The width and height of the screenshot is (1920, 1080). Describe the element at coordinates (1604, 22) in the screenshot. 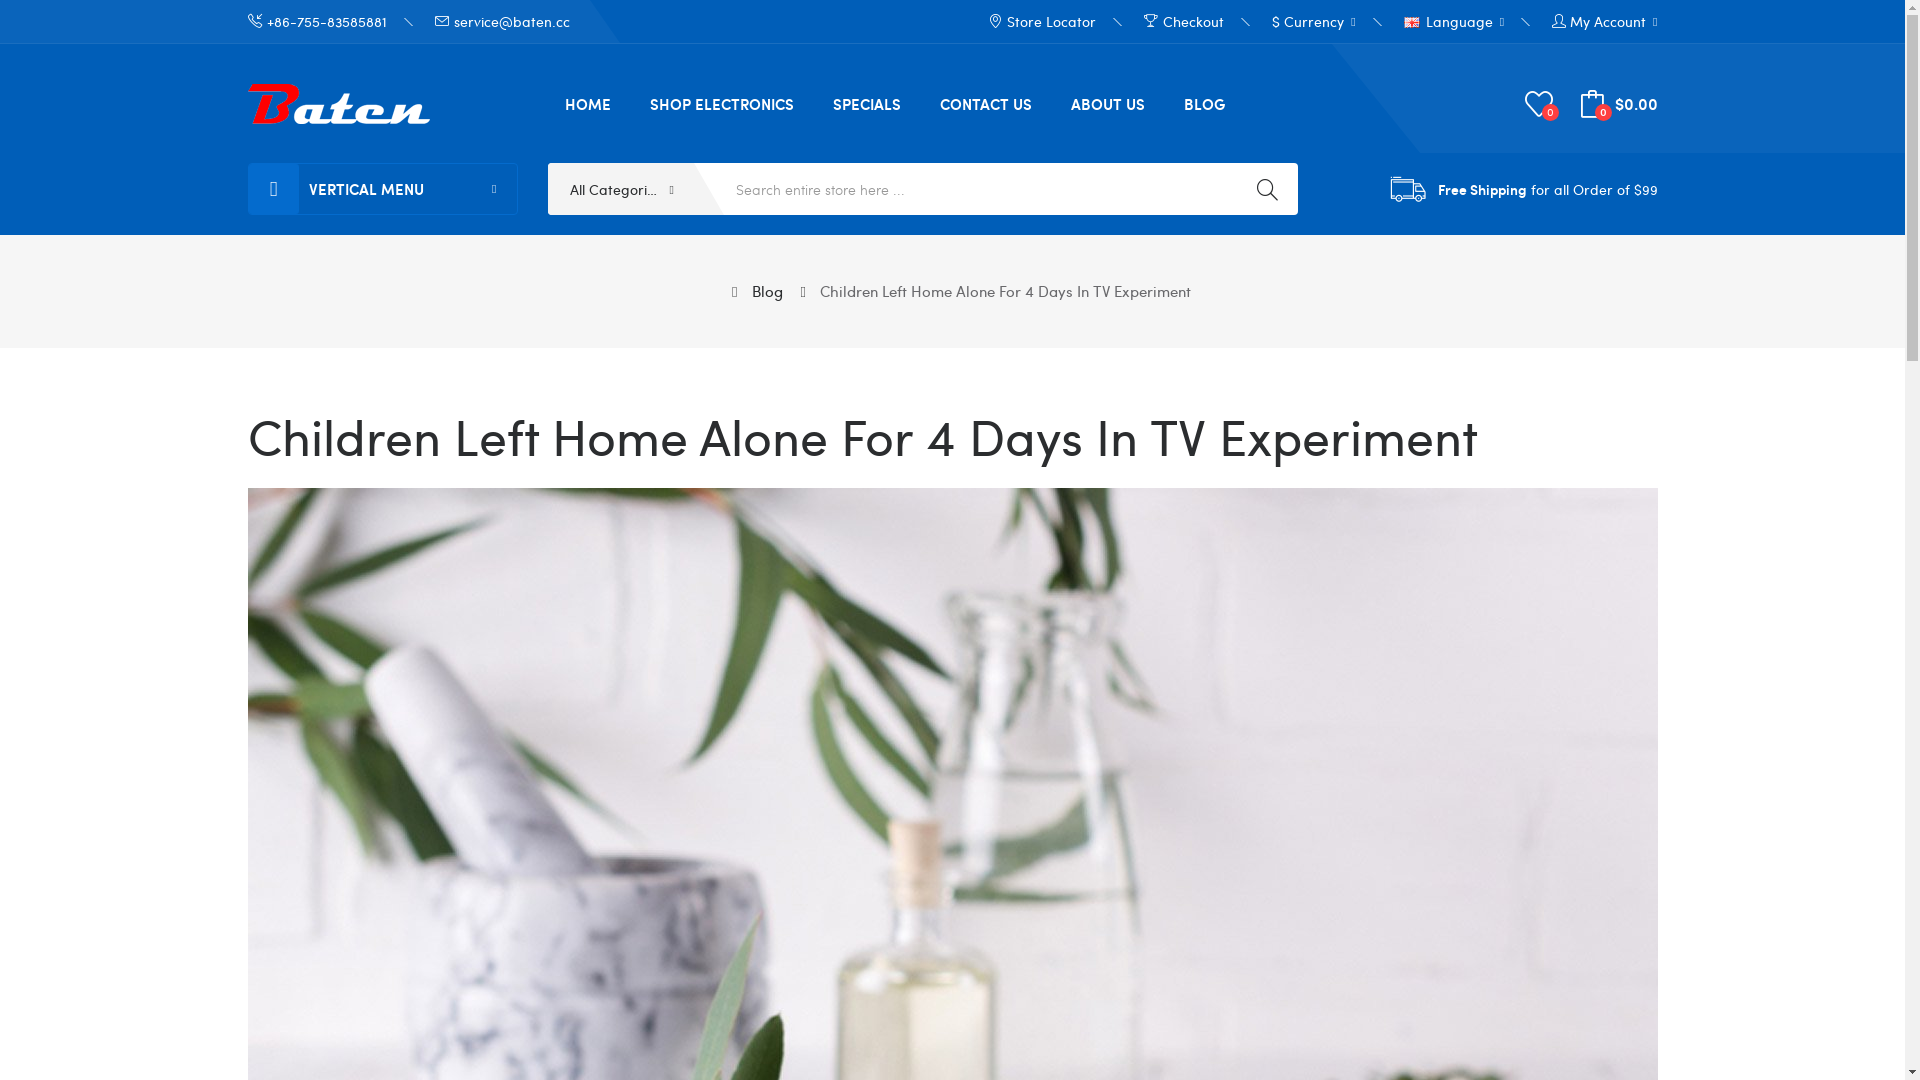

I see `My Account` at that location.